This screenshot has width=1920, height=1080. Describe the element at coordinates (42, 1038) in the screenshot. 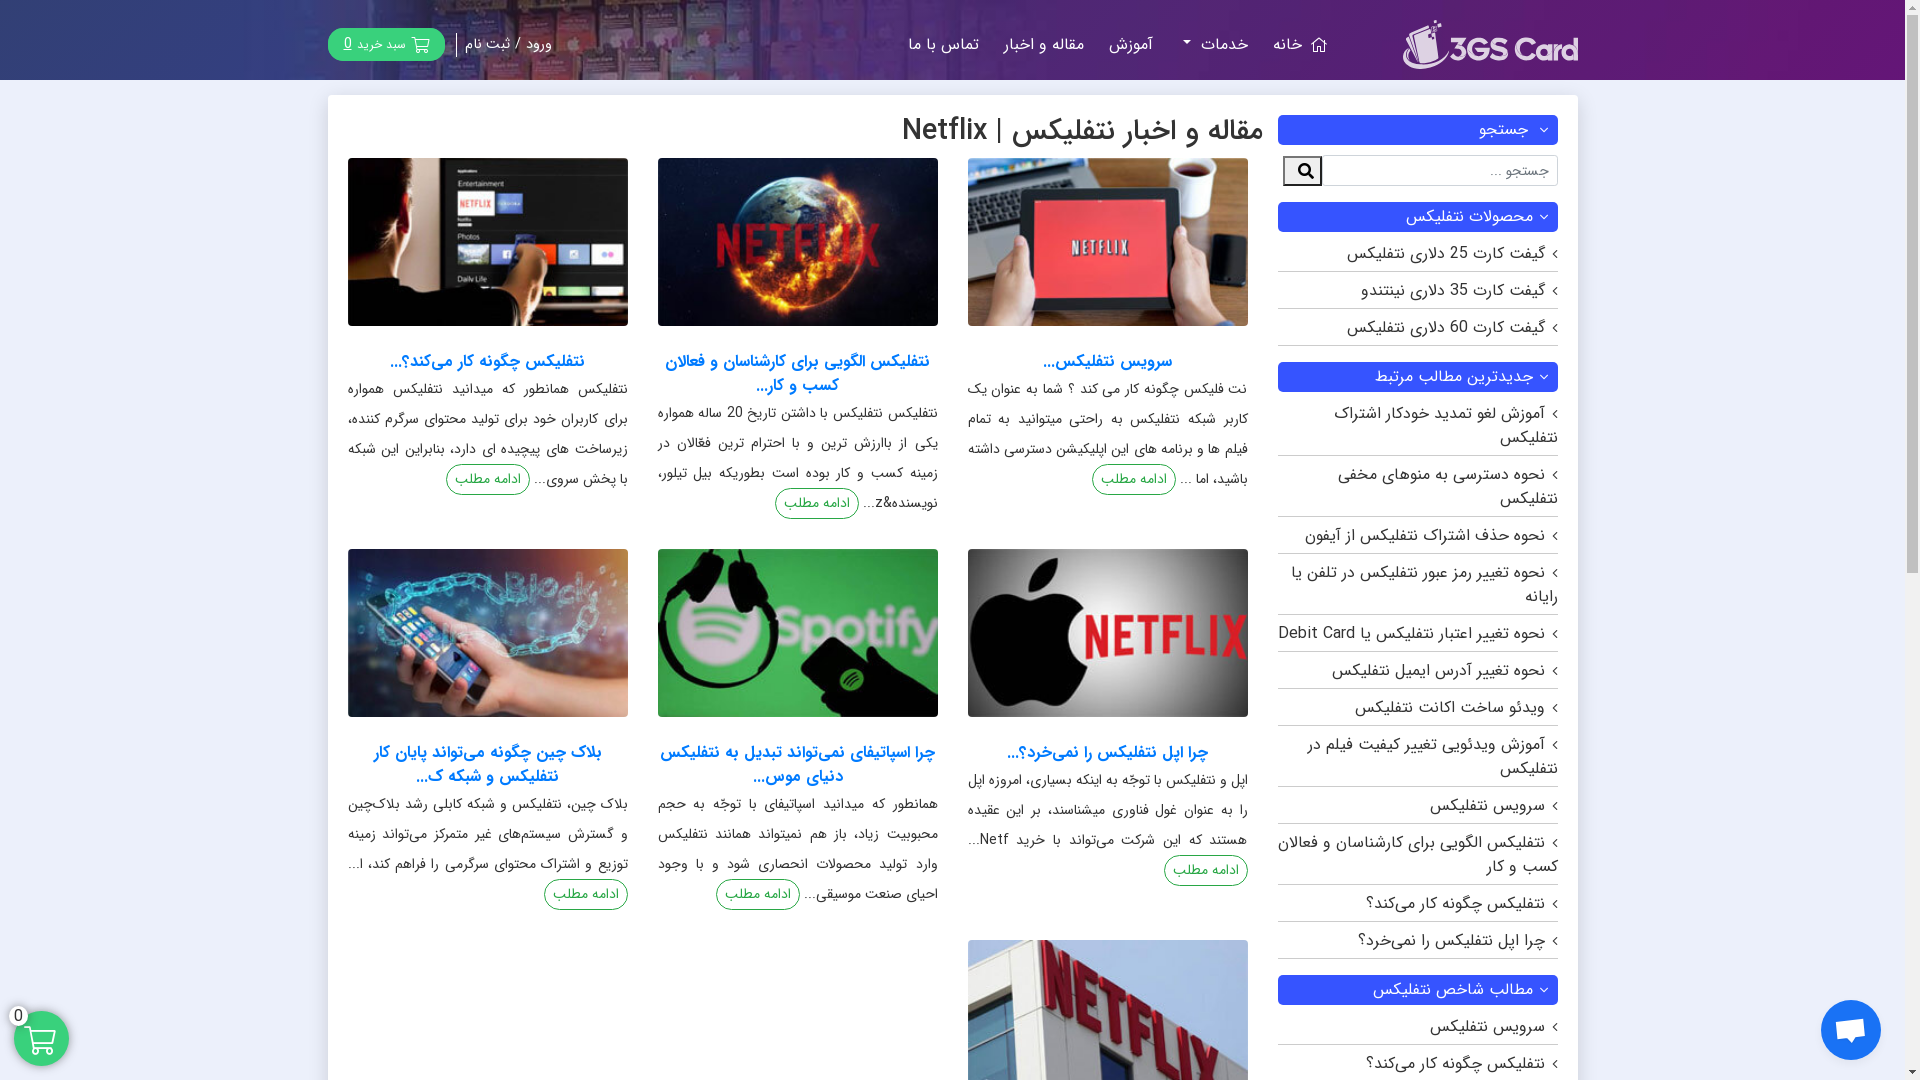

I see `0` at that location.